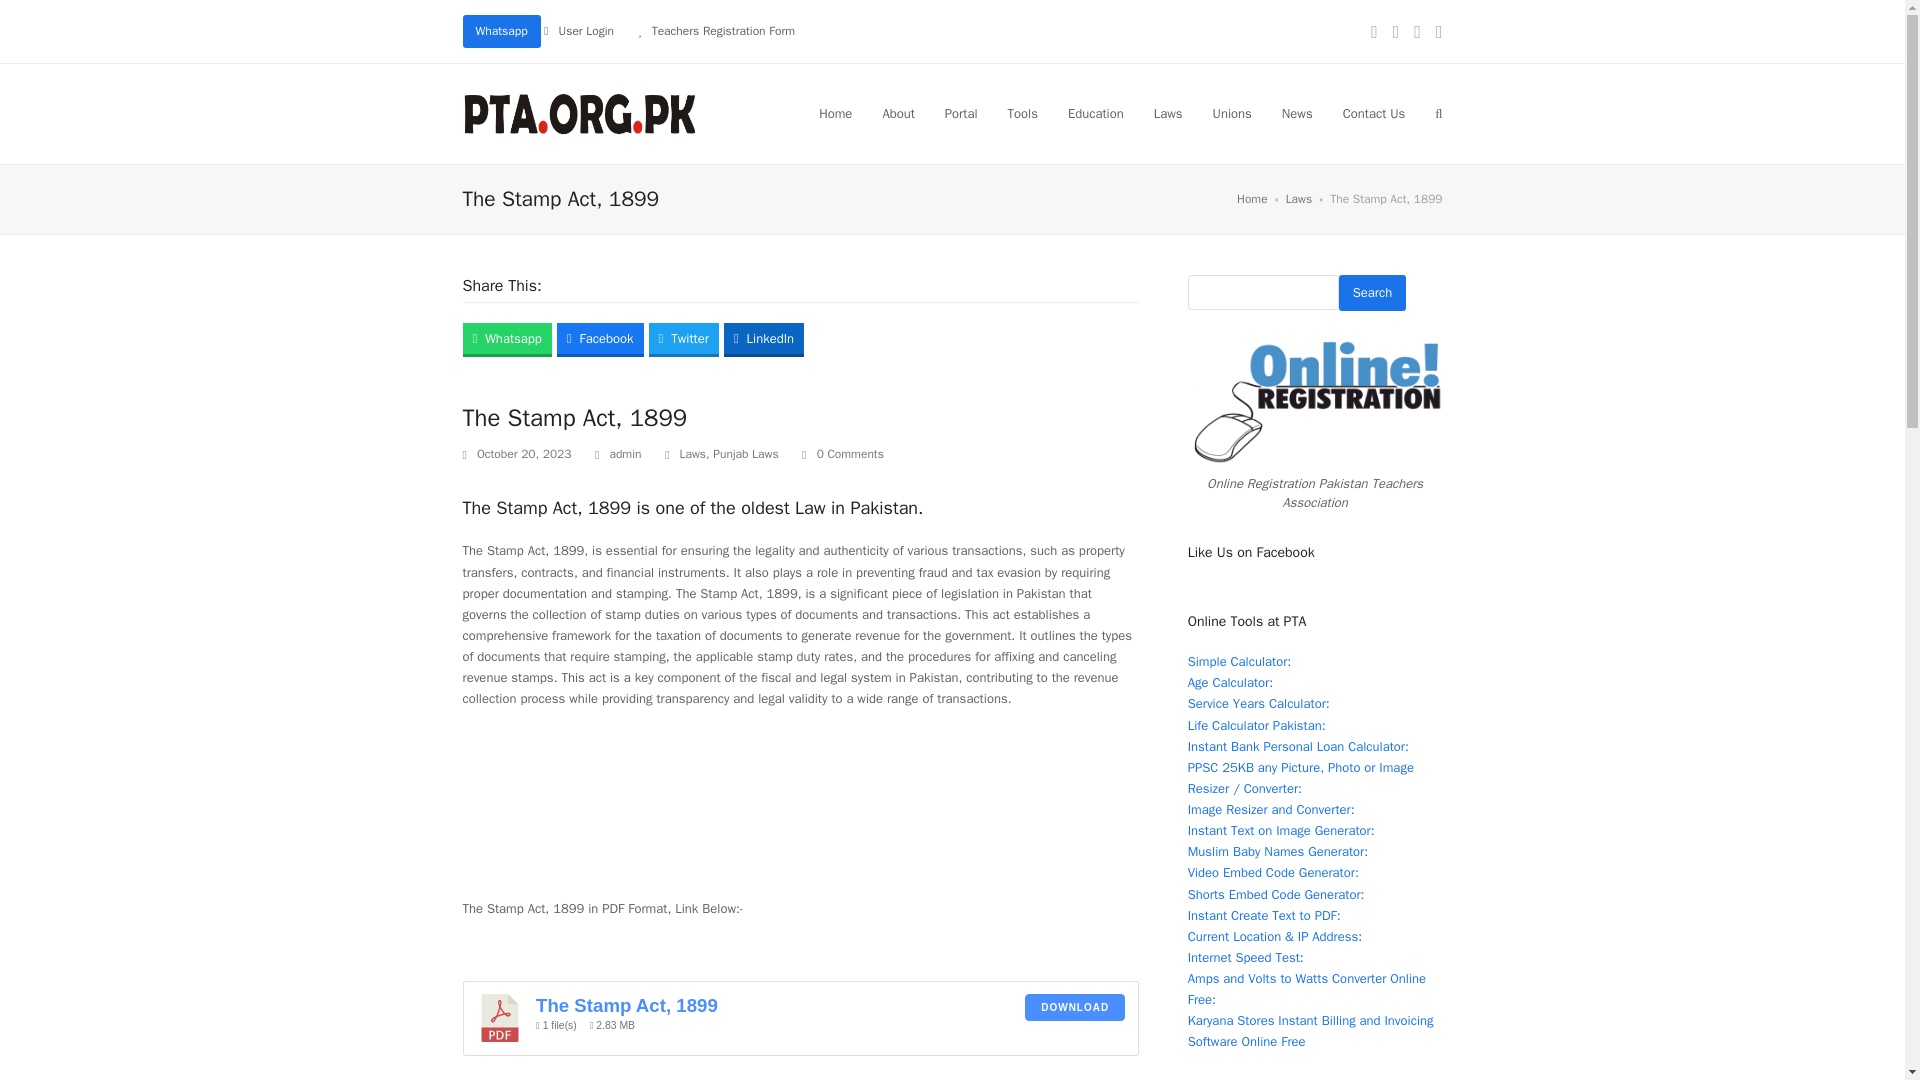 Image resolution: width=1920 pixels, height=1080 pixels. I want to click on The Stamp Act, 1899 1, so click(500, 1018).